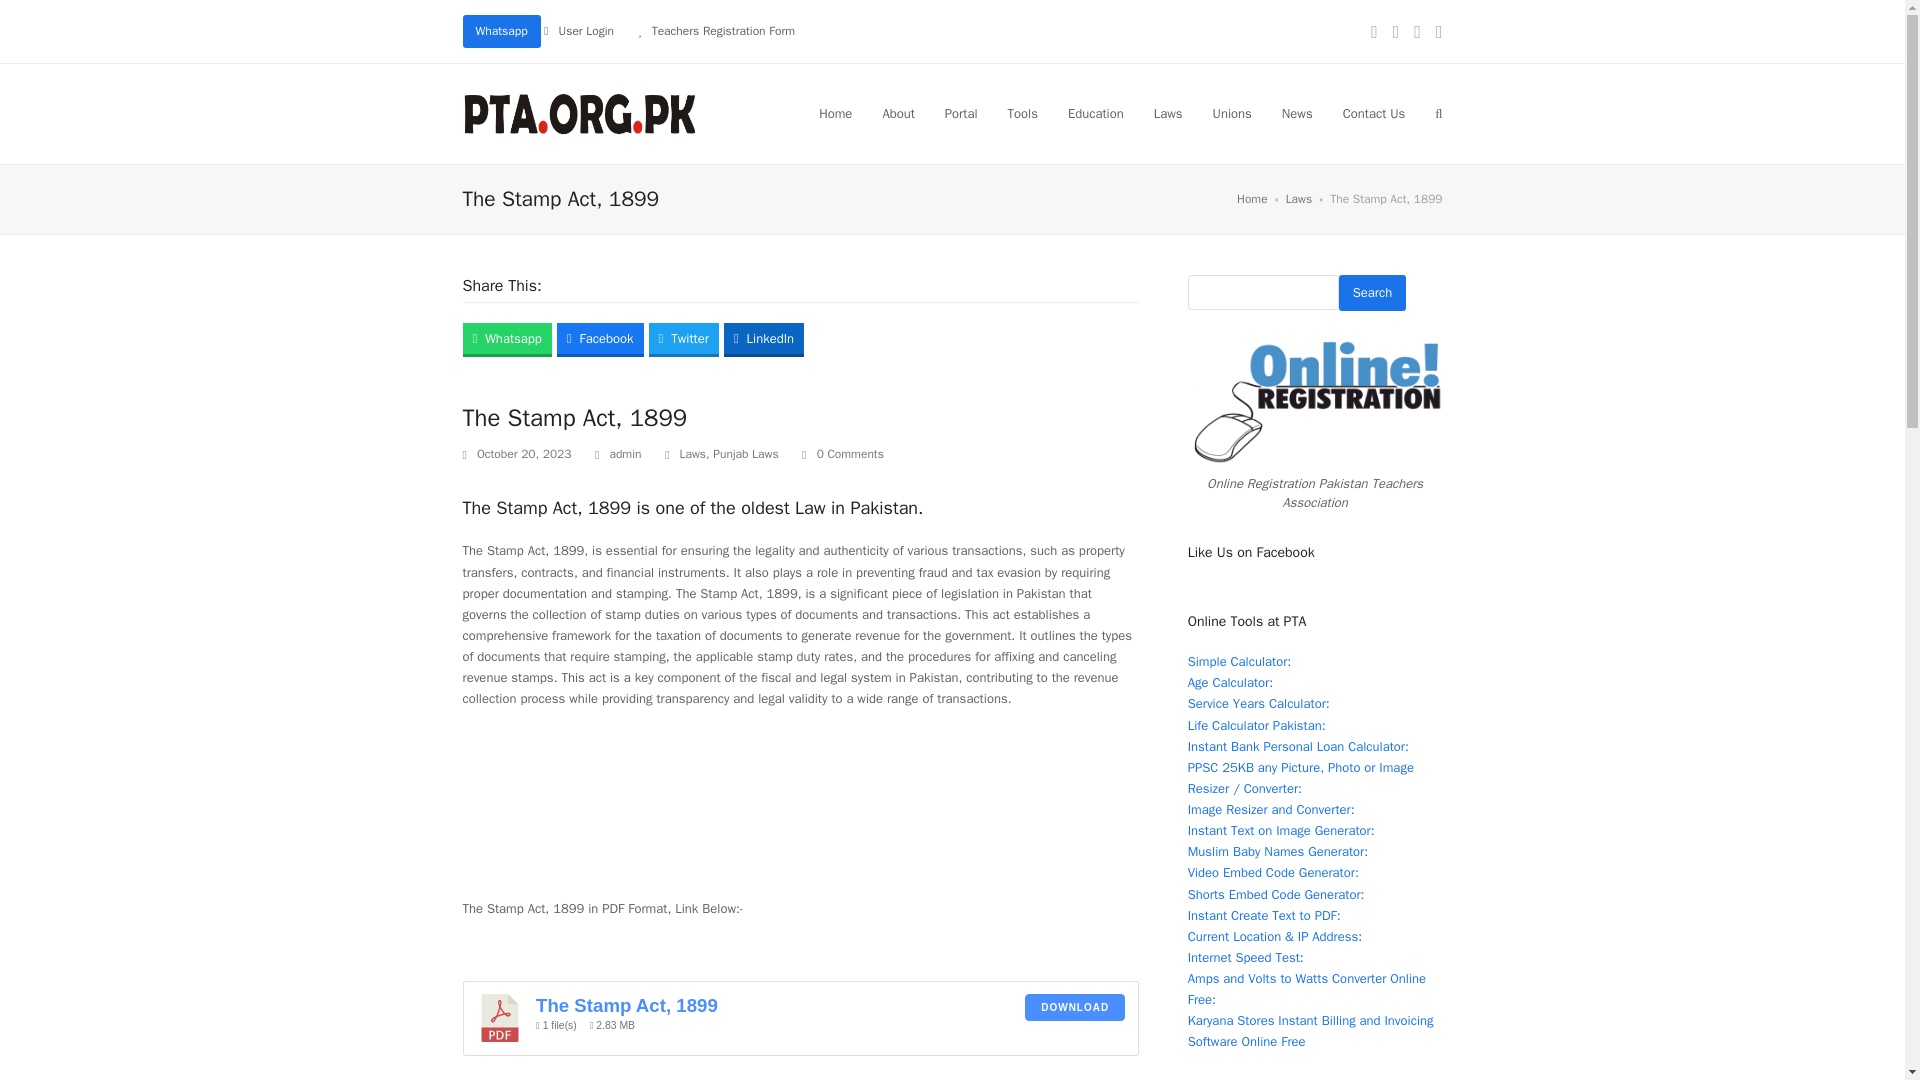 Image resolution: width=1920 pixels, height=1080 pixels. I want to click on The Stamp Act, 1899 1, so click(500, 1018).